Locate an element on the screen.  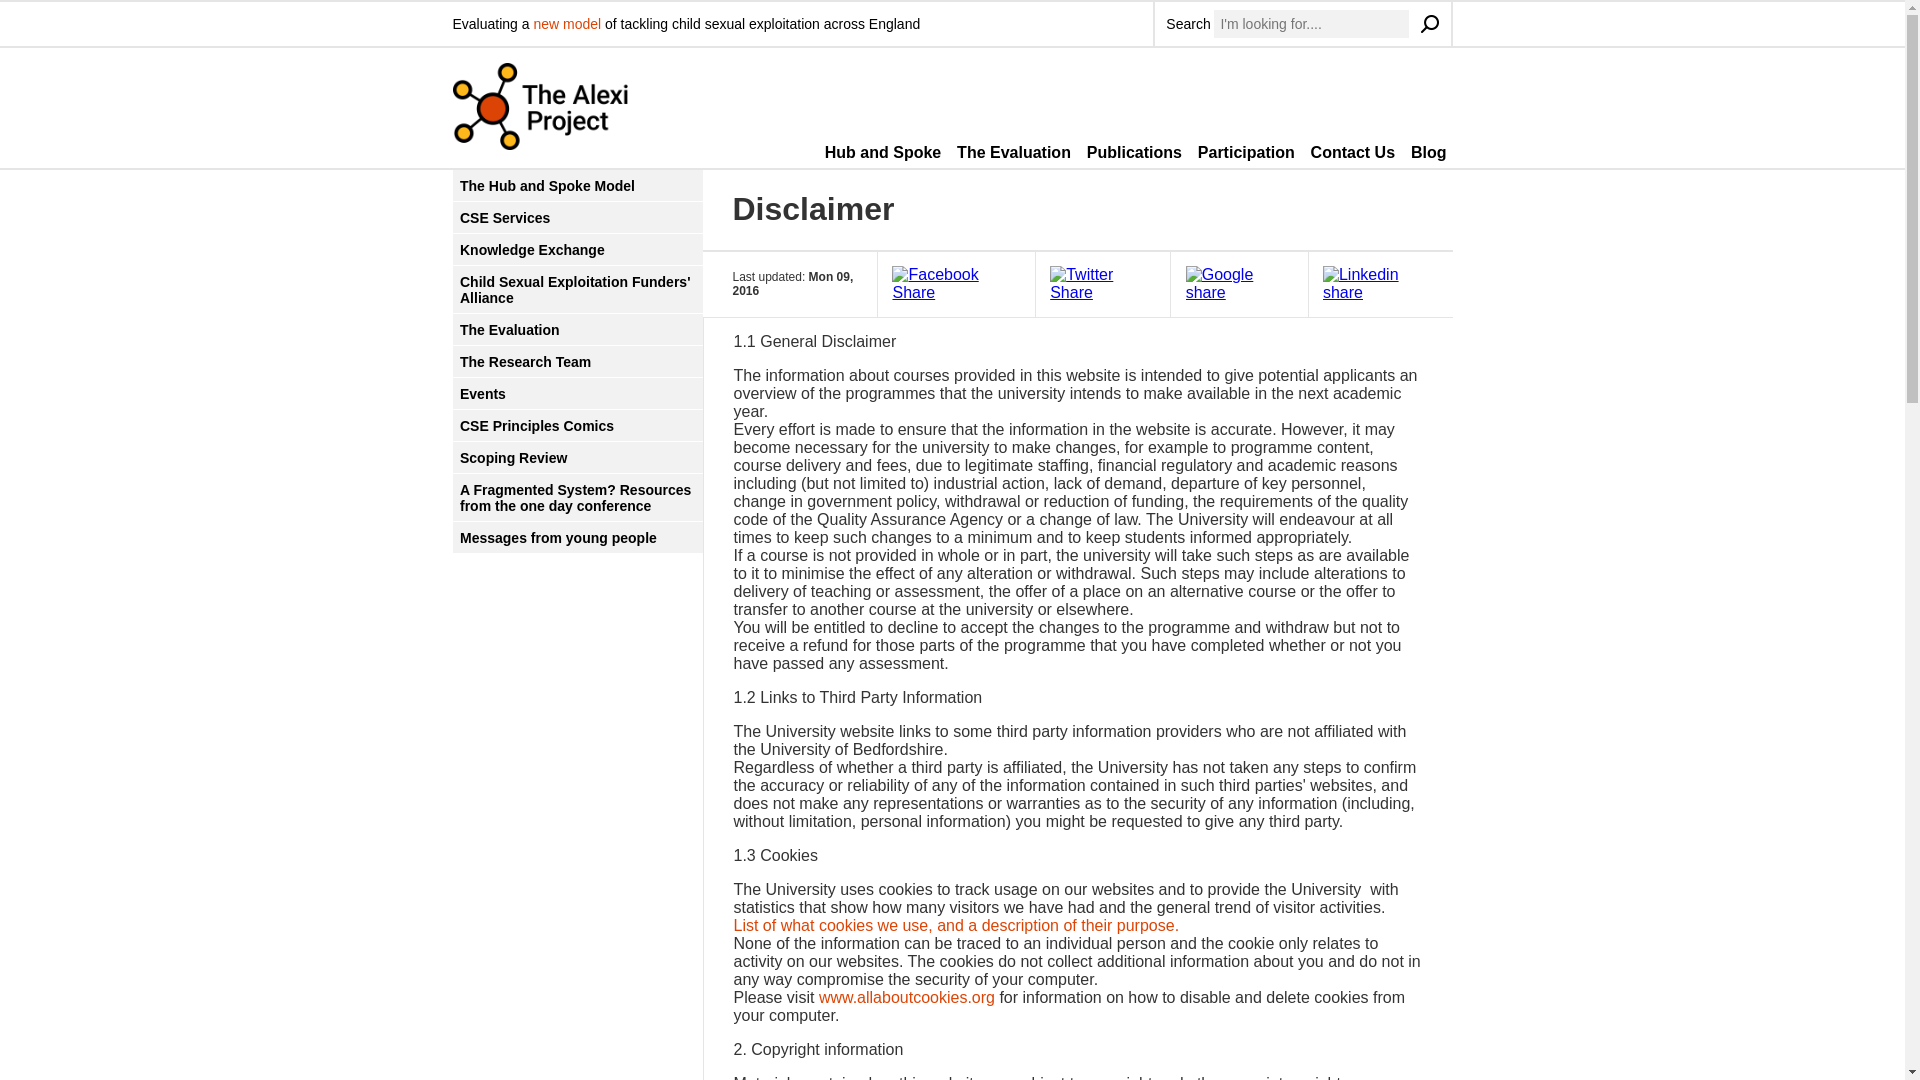
Scoping Review is located at coordinates (576, 457).